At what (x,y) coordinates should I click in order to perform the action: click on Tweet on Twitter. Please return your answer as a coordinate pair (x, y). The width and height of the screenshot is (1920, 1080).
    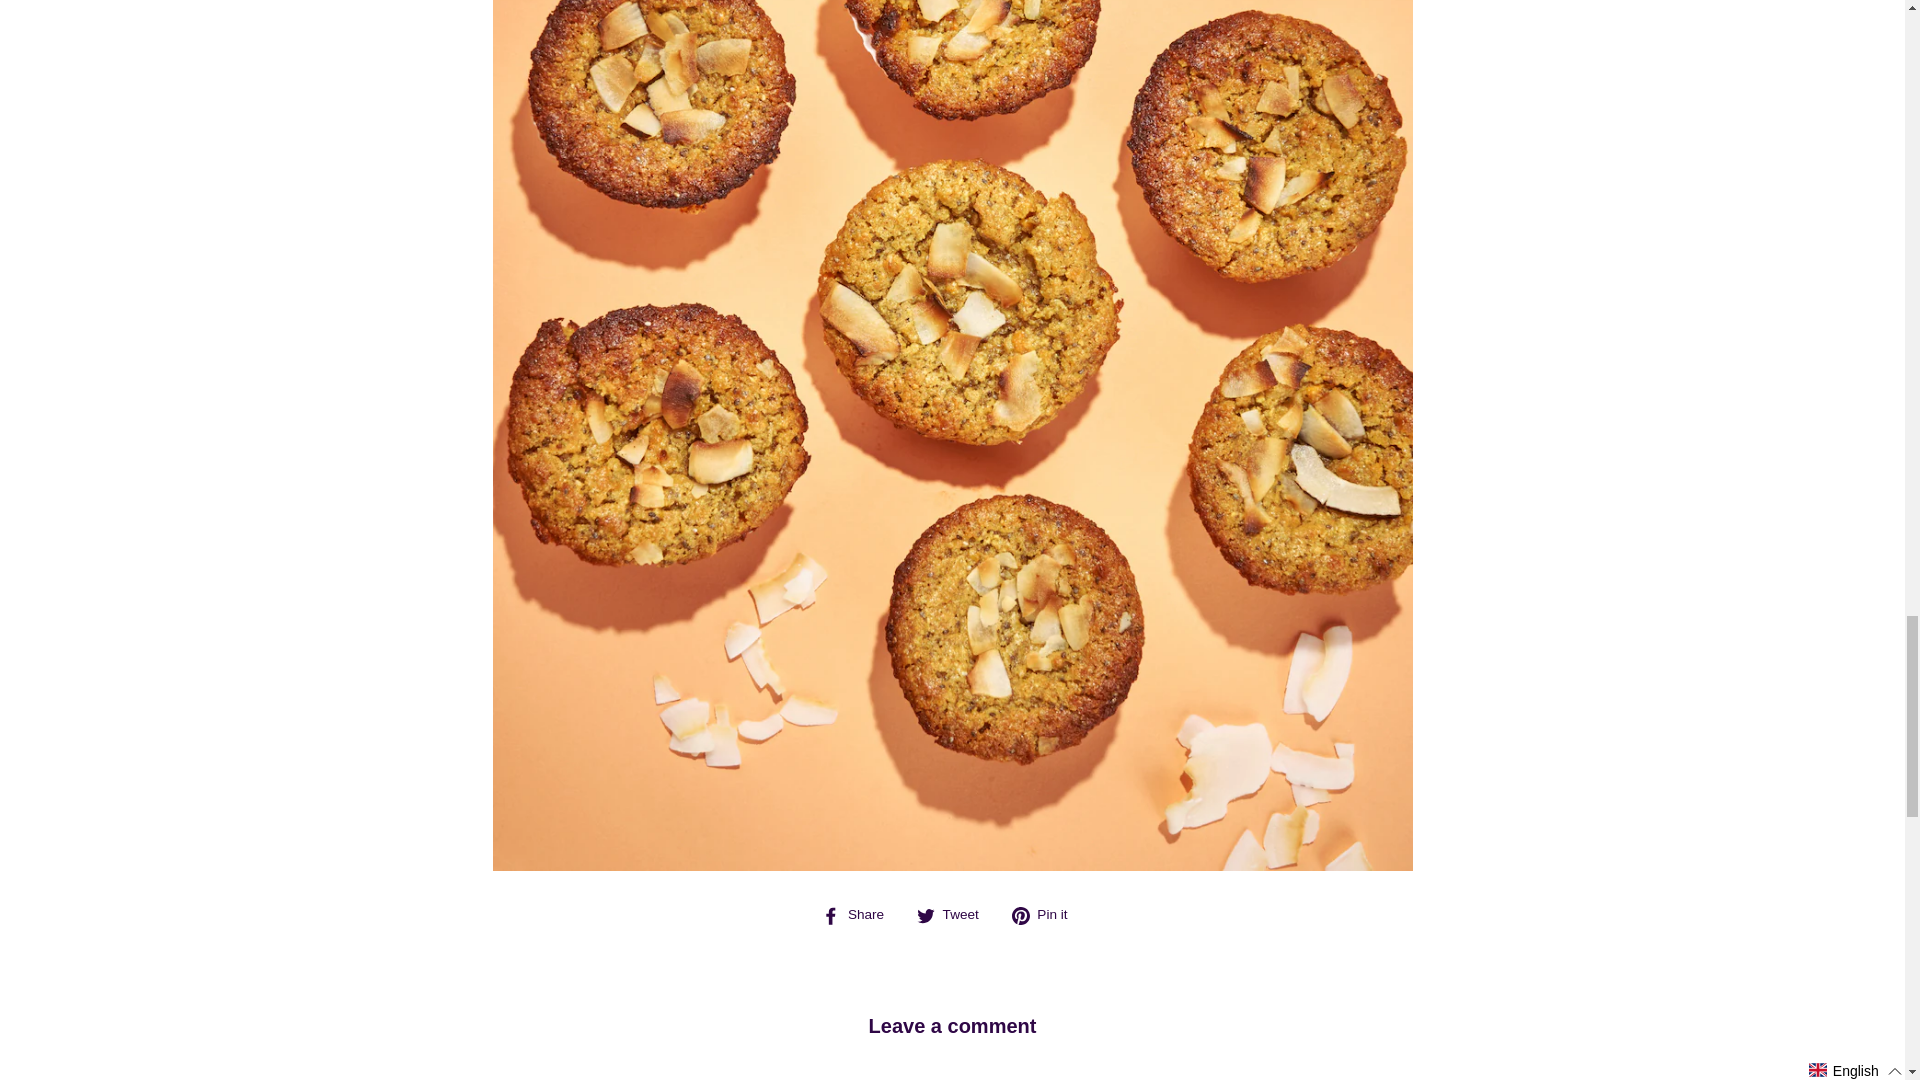
    Looking at the image, I should click on (956, 914).